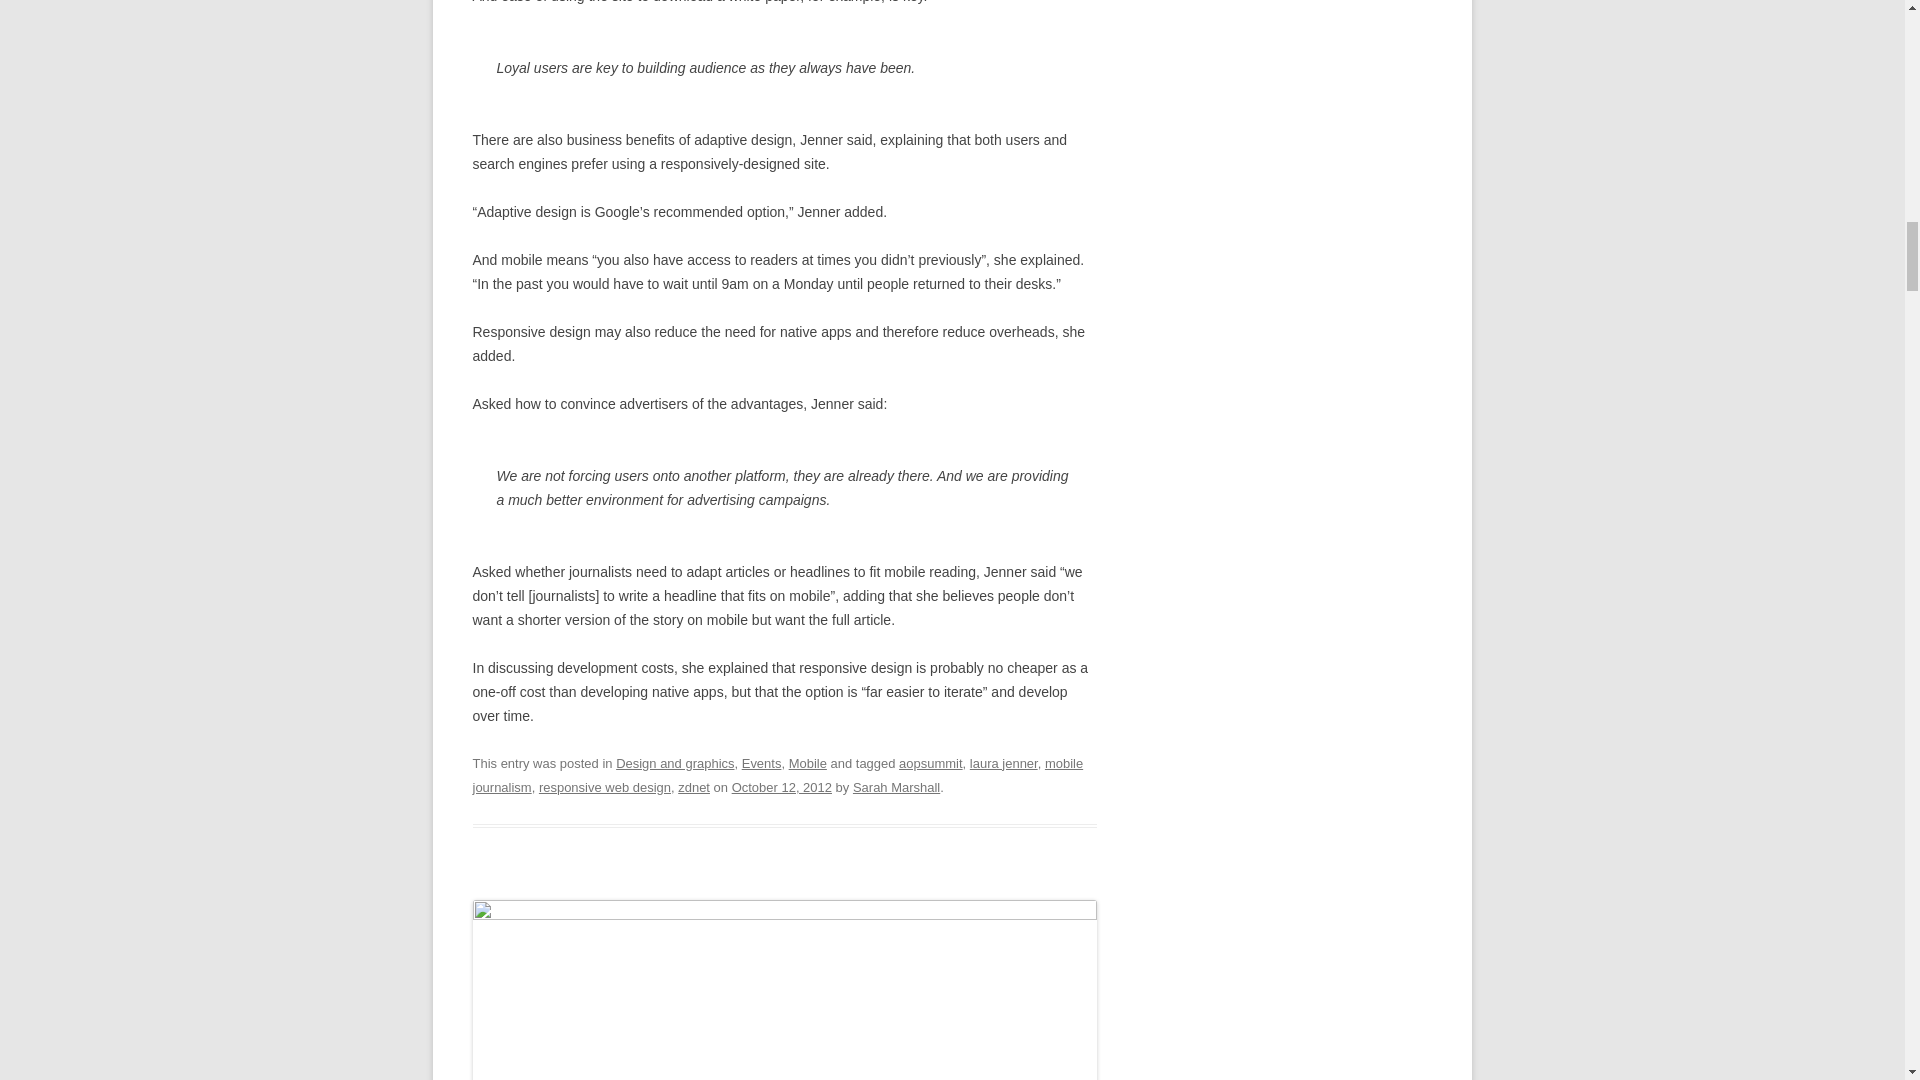  I want to click on Mobile, so click(808, 764).